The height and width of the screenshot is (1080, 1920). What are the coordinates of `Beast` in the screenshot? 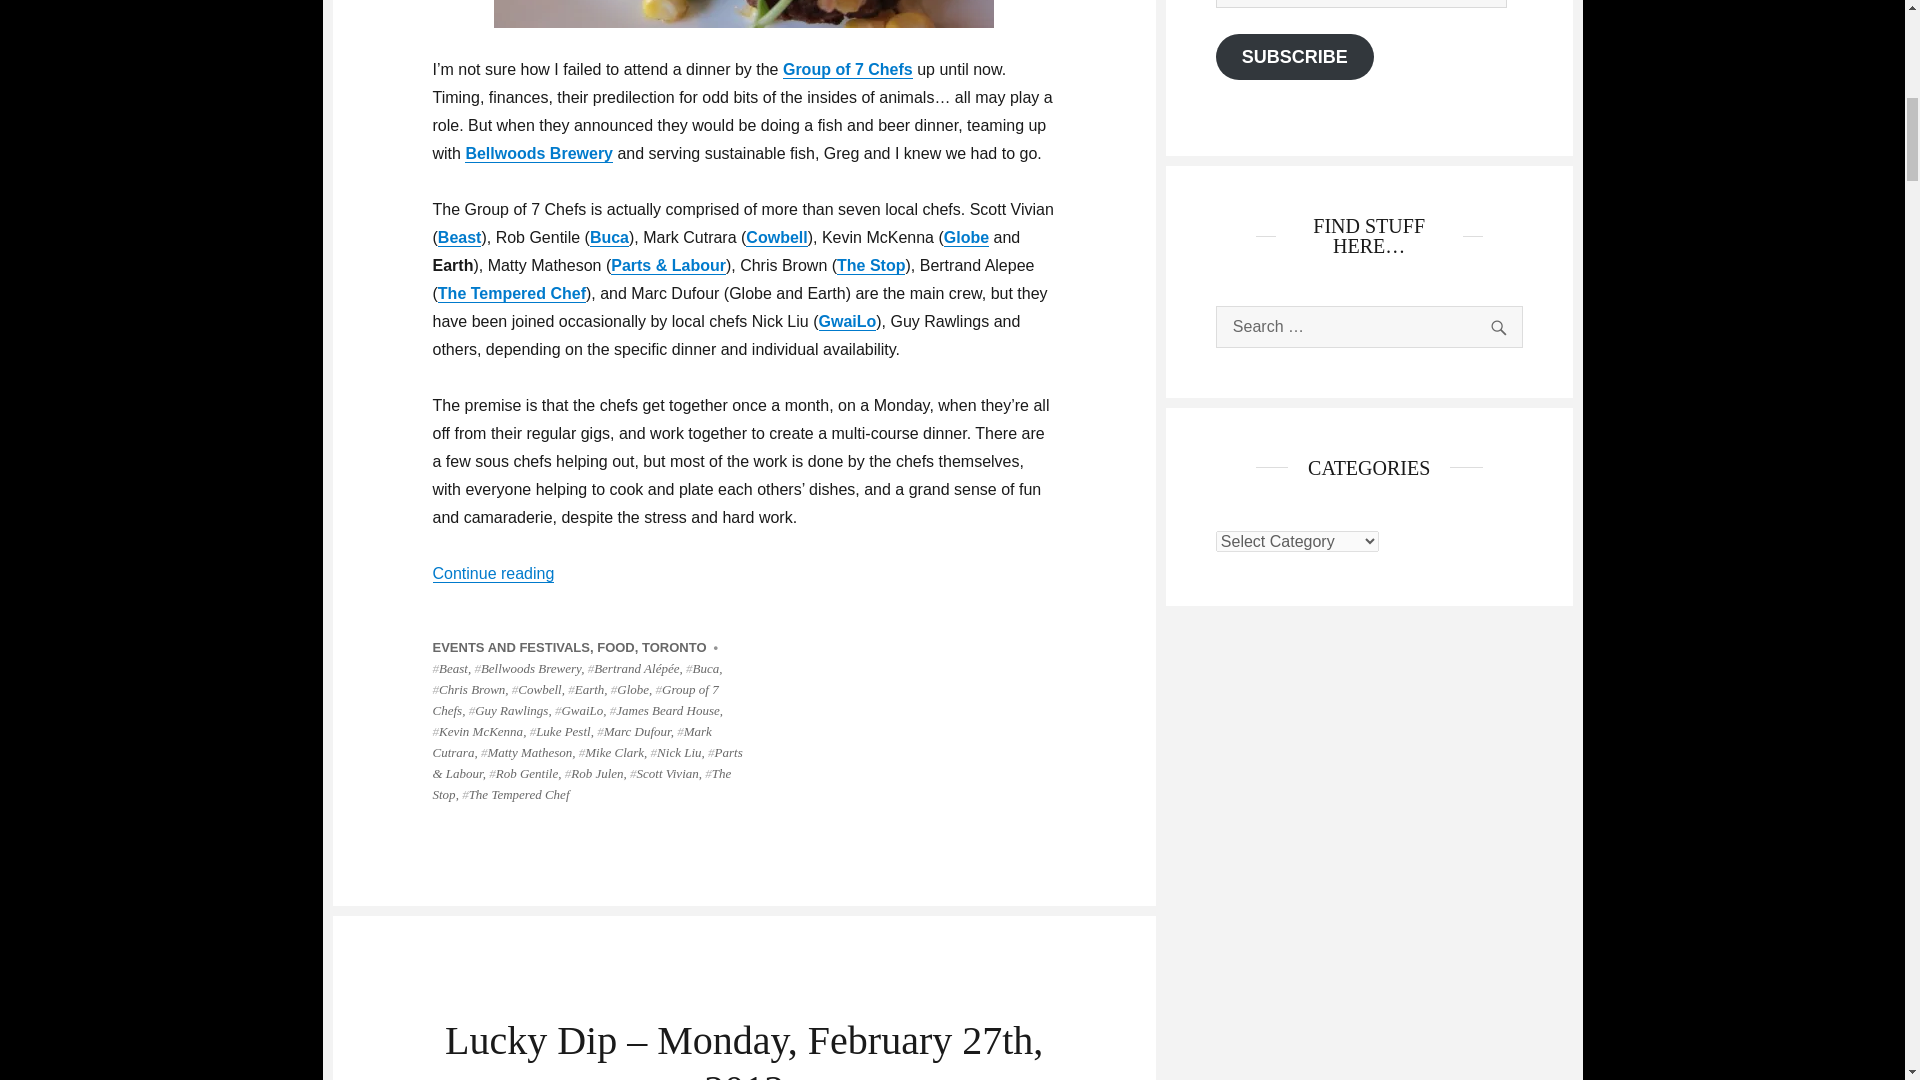 It's located at (449, 668).